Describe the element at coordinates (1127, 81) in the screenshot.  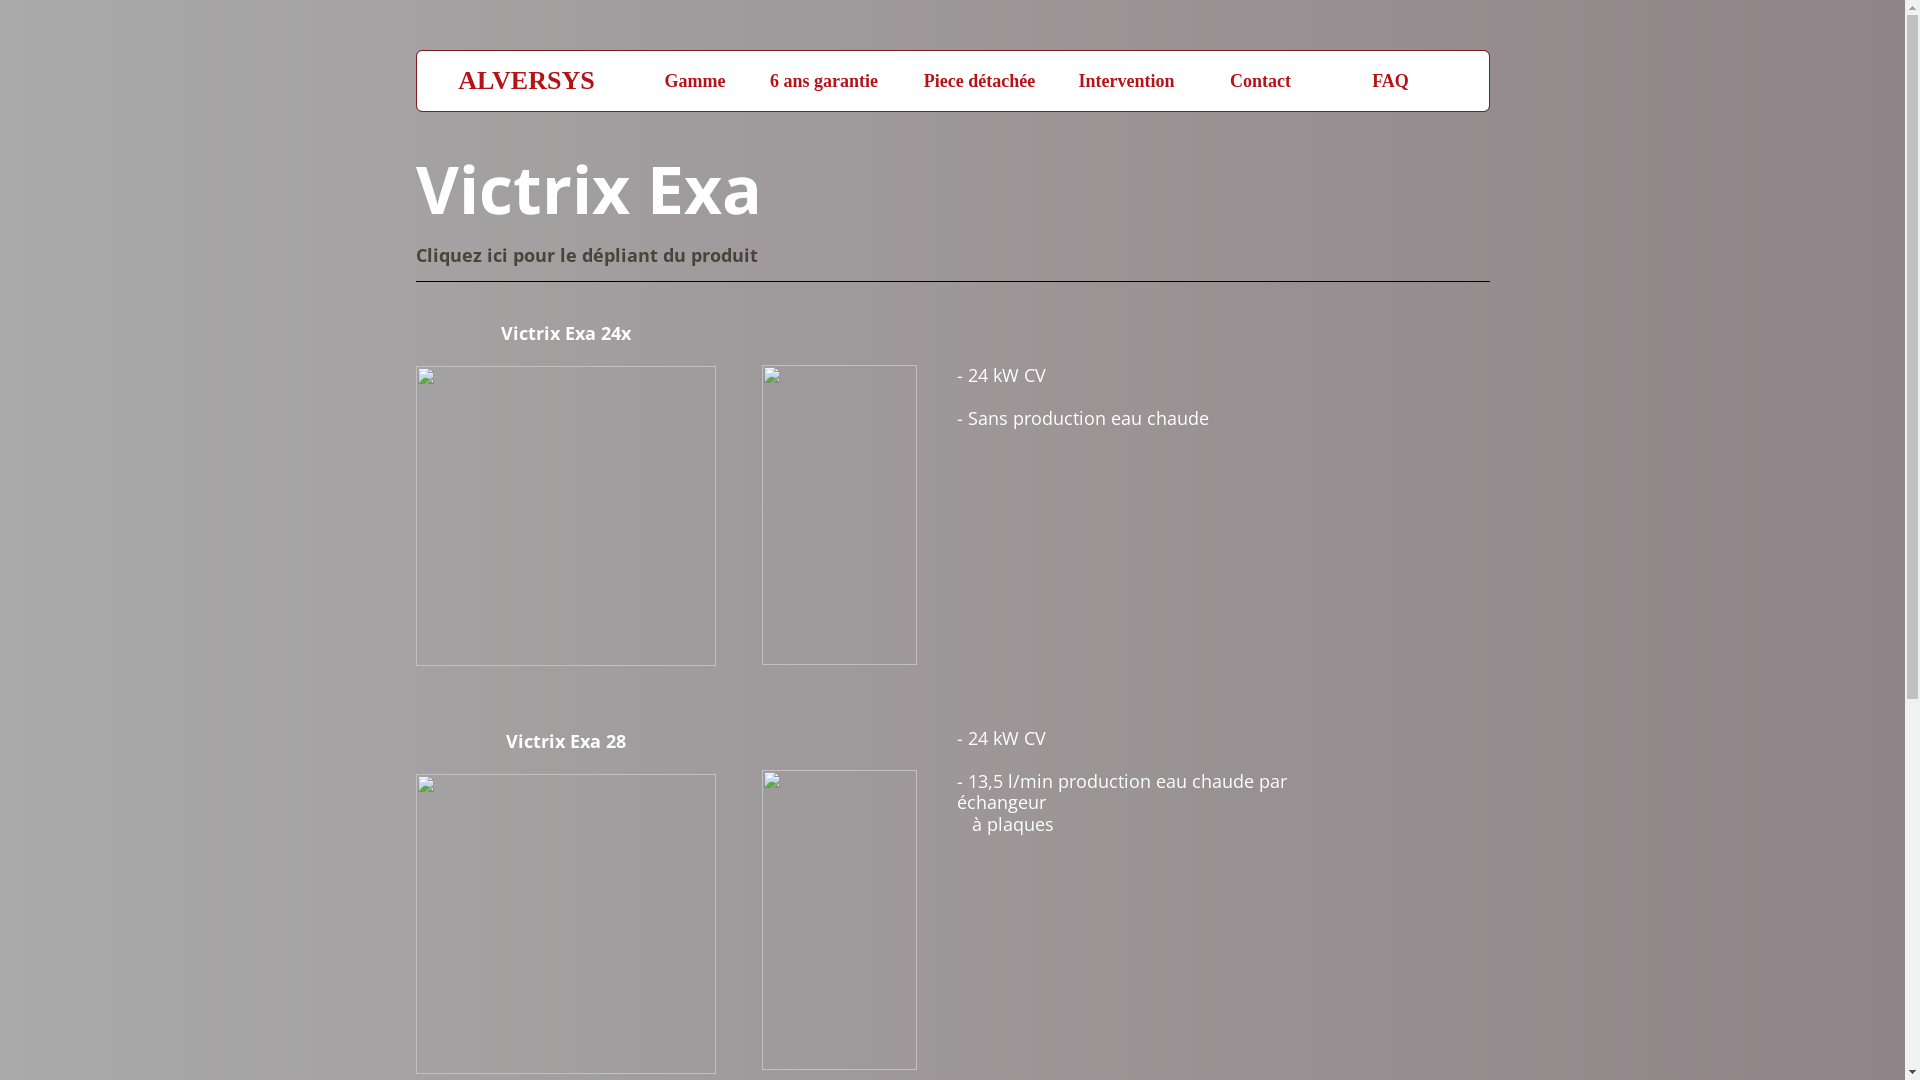
I see `Intervention` at that location.